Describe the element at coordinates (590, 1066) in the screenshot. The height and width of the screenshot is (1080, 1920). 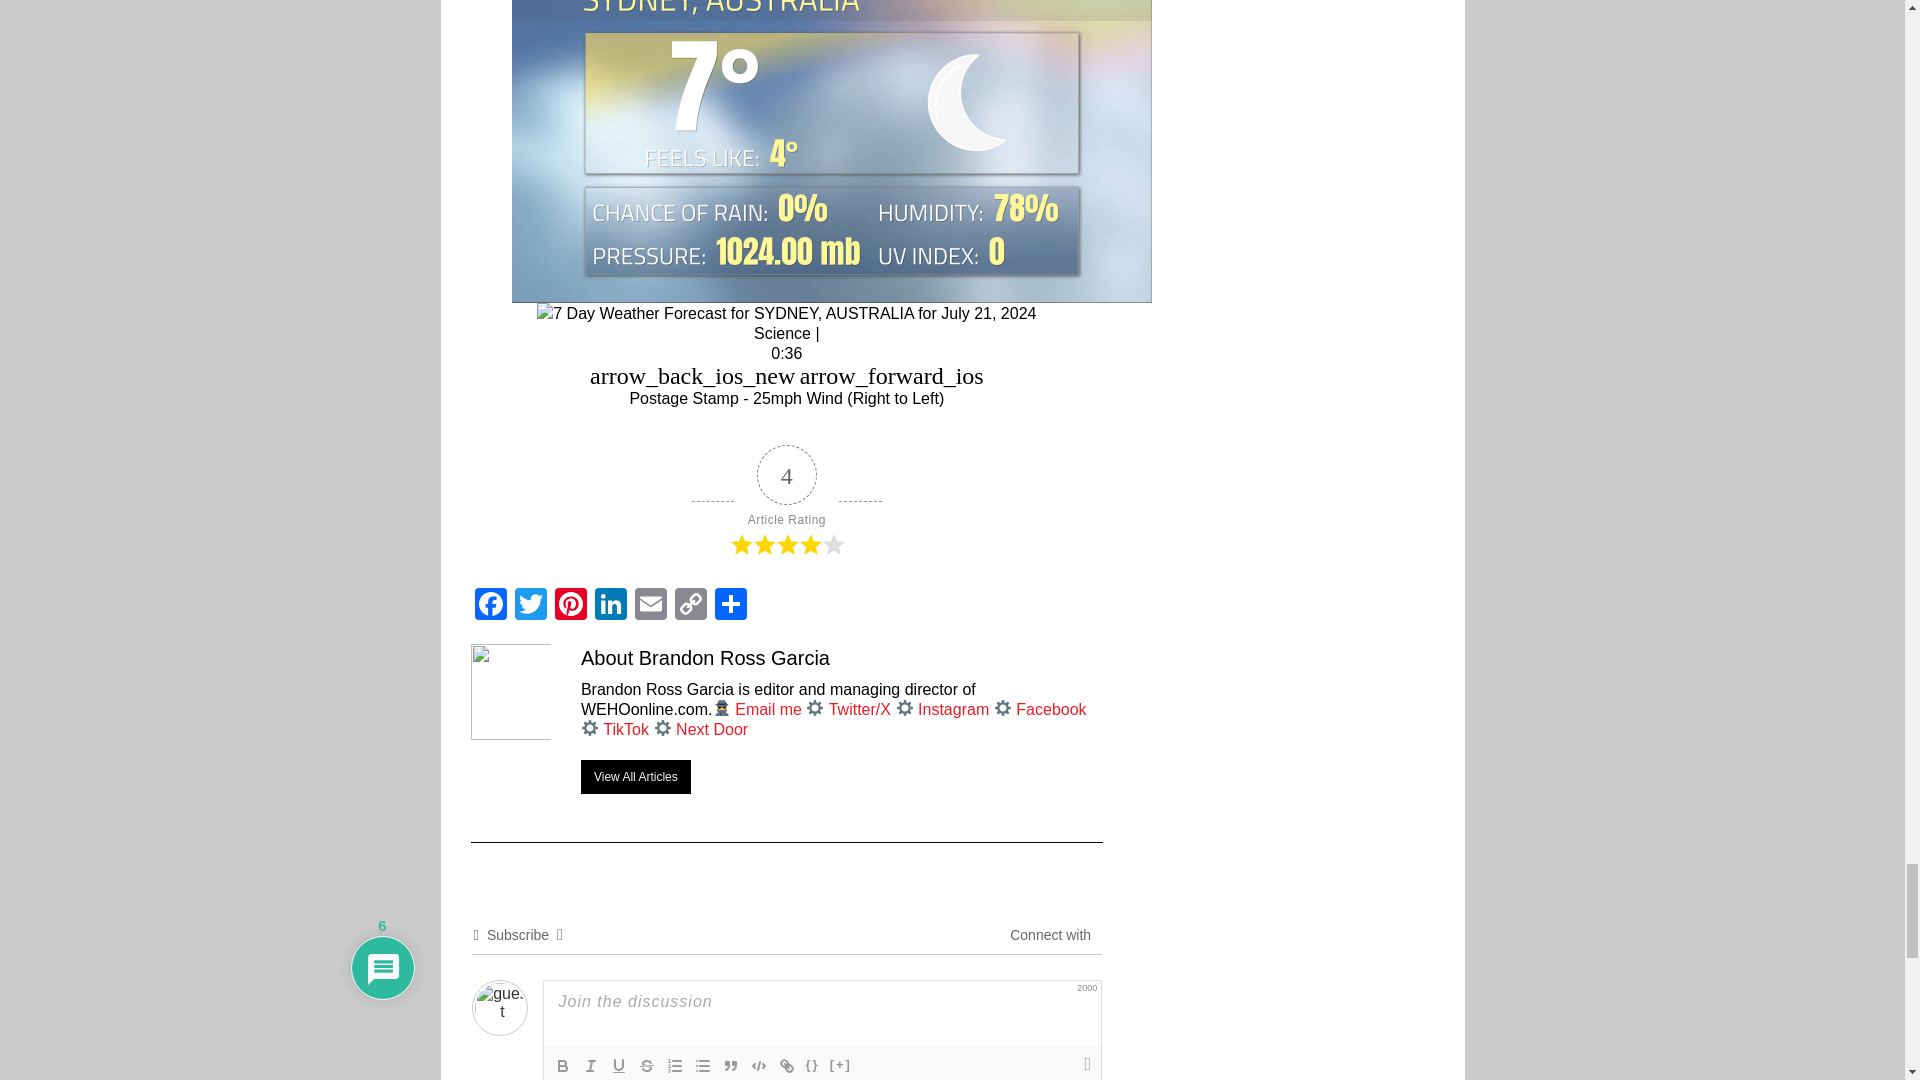
I see `Italic` at that location.